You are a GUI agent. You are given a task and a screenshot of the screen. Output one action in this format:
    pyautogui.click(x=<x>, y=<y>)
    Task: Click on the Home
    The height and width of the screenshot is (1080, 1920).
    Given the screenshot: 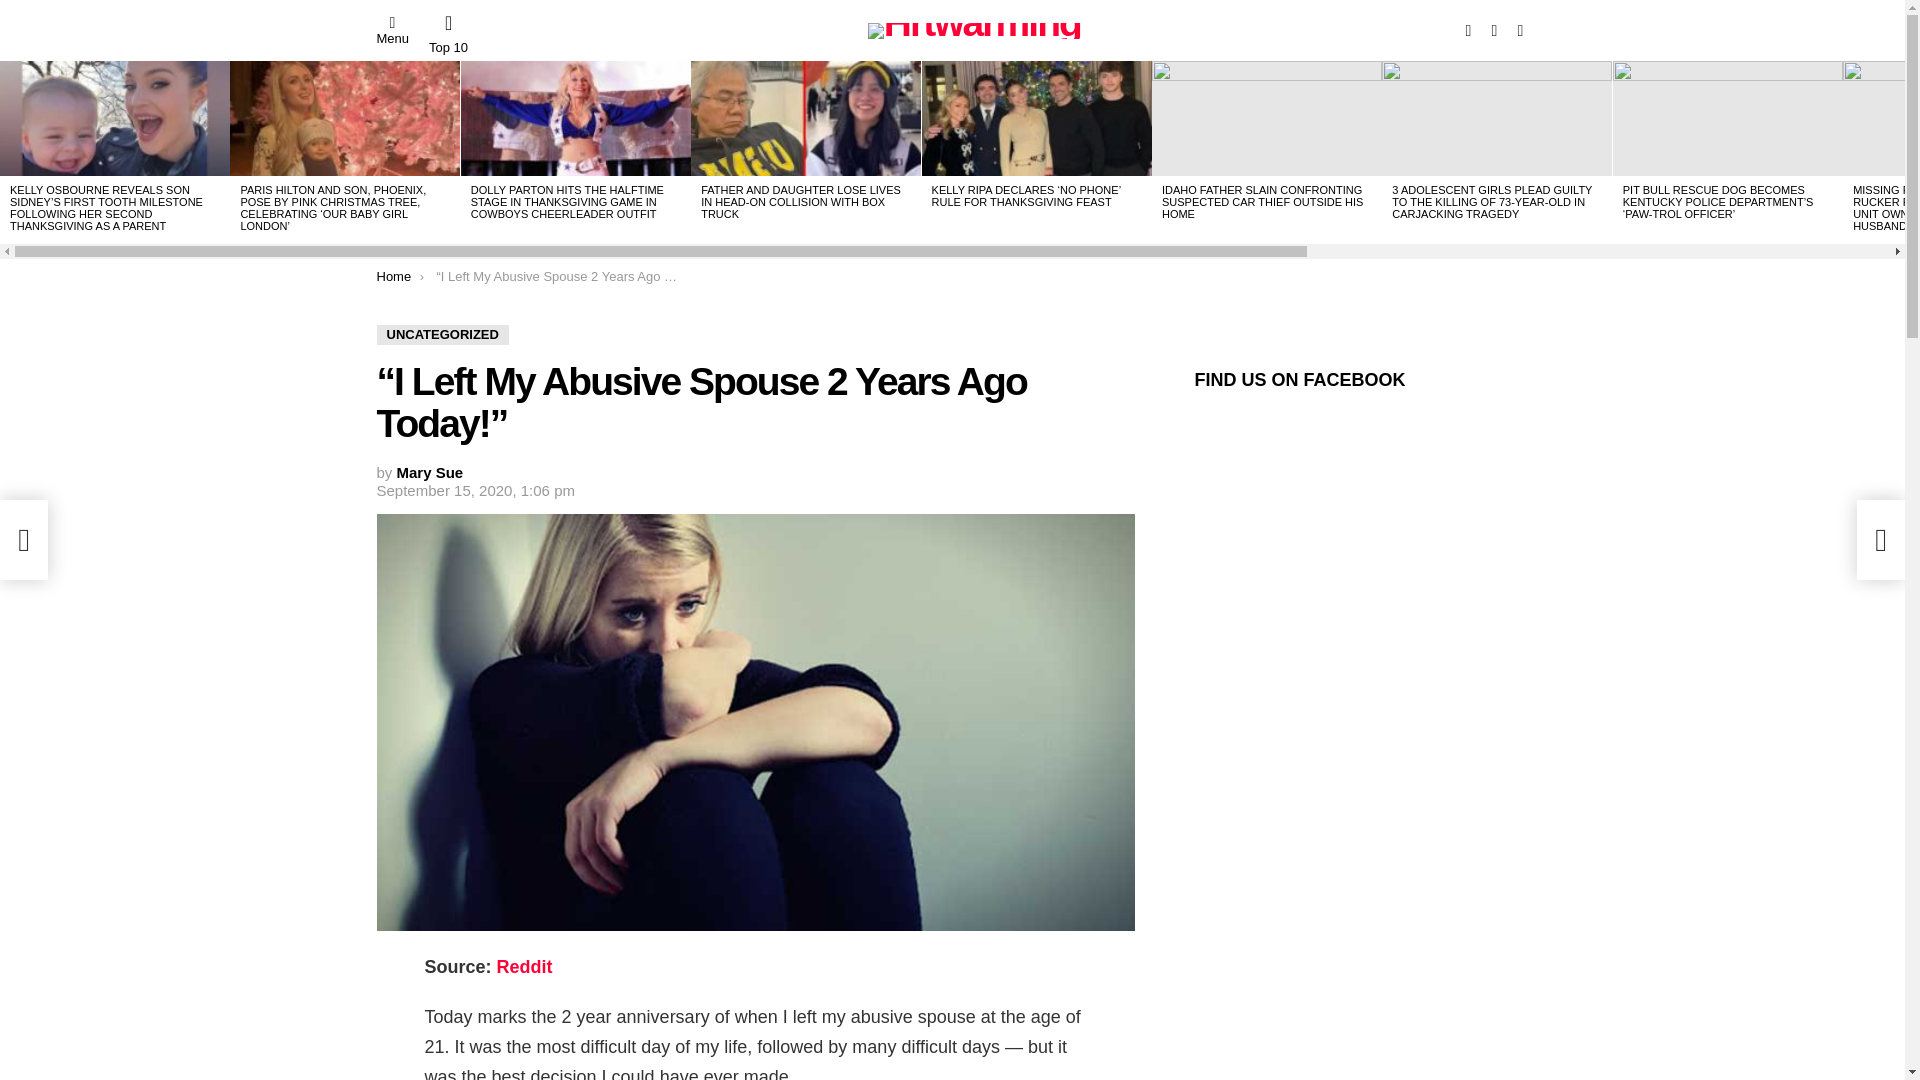 What is the action you would take?
    pyautogui.click(x=393, y=276)
    